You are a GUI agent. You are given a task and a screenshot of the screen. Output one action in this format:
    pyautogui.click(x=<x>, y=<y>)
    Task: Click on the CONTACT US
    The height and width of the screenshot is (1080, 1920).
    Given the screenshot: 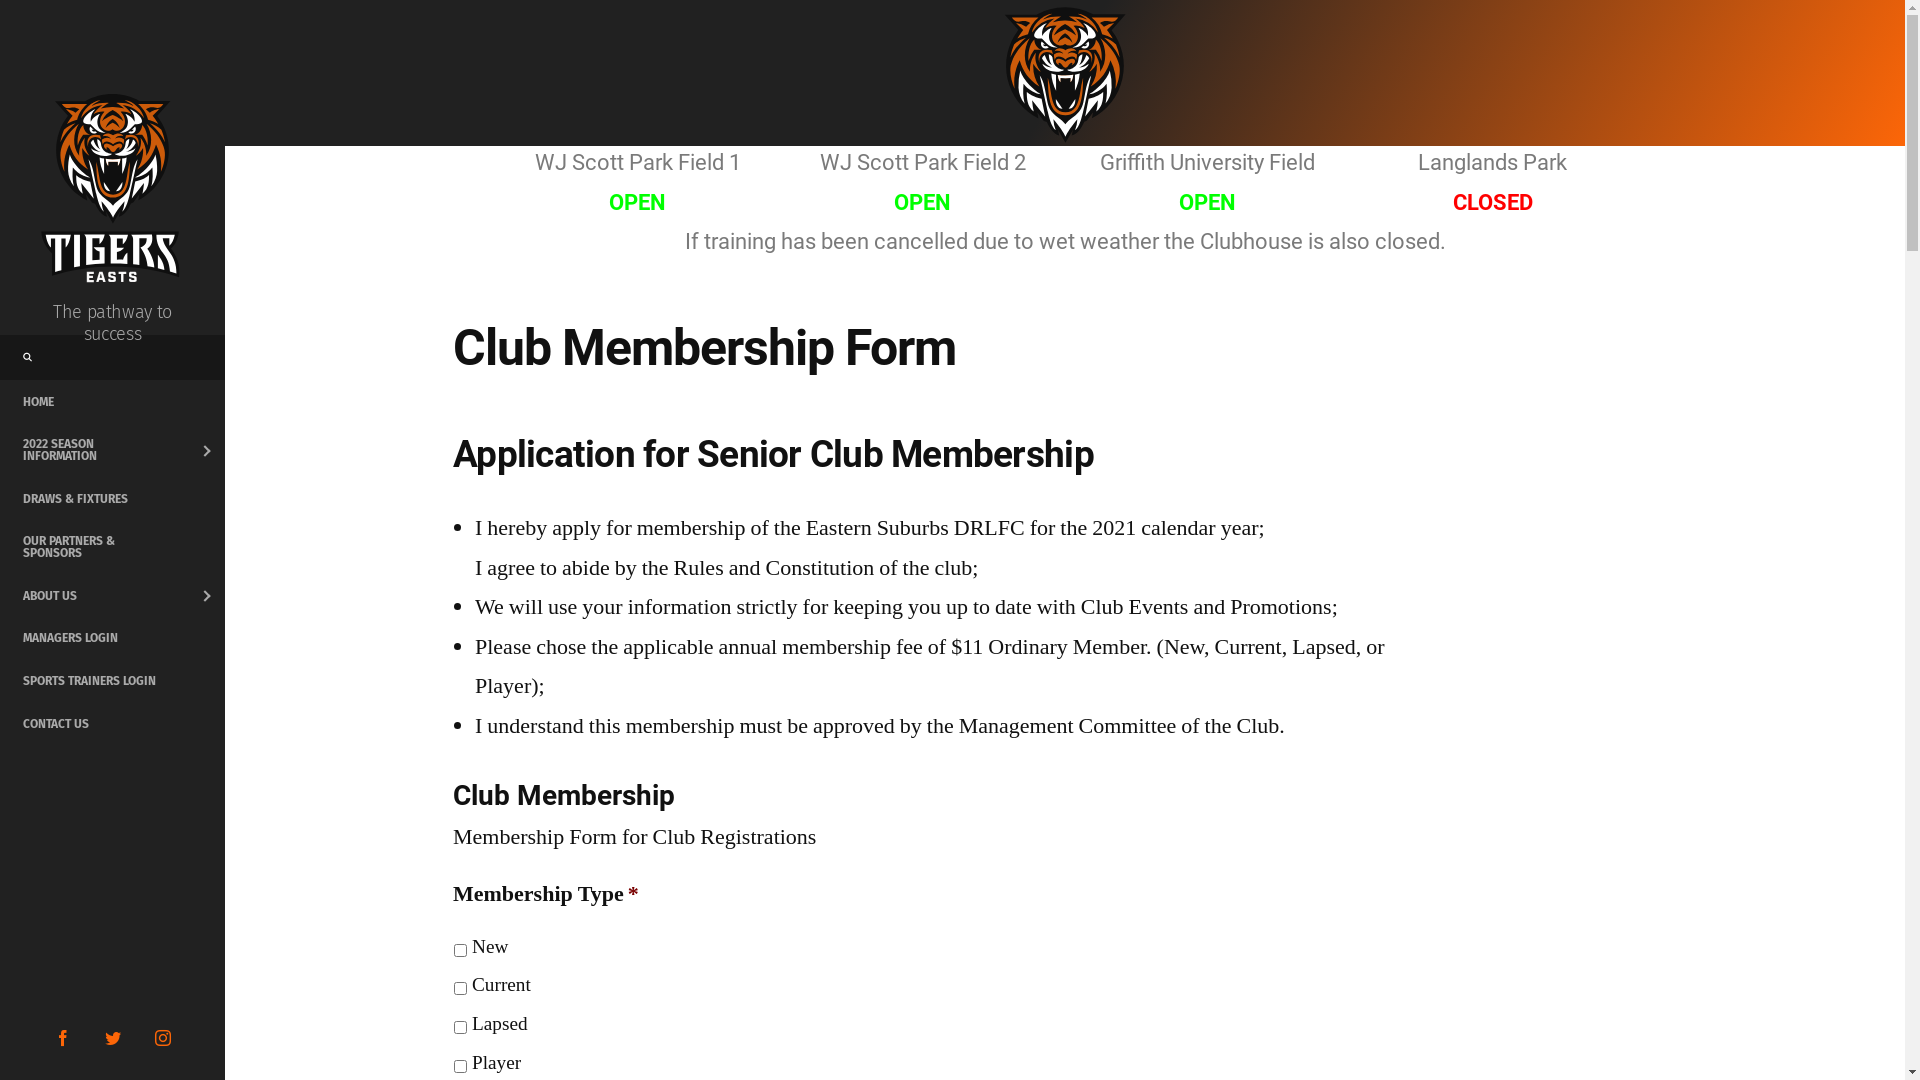 What is the action you would take?
    pyautogui.click(x=112, y=724)
    